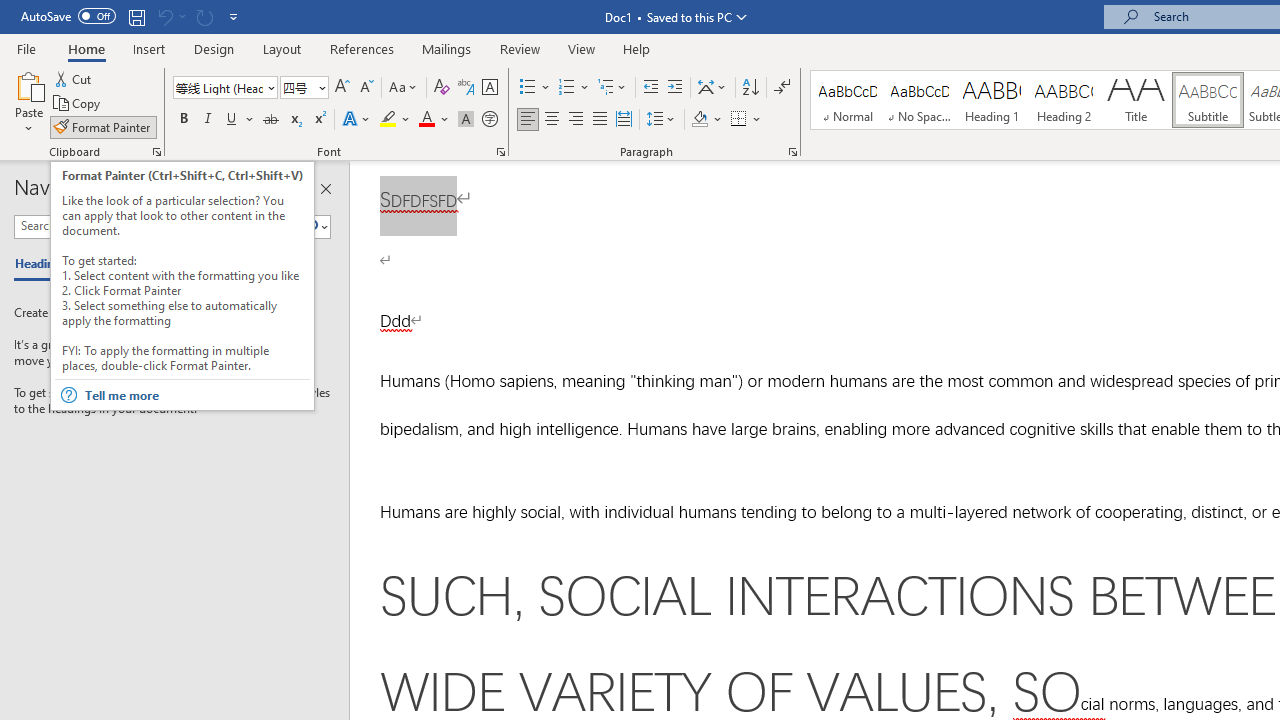 Image resolution: width=1280 pixels, height=720 pixels. What do you see at coordinates (992, 100) in the screenshot?
I see `Heading 1` at bounding box center [992, 100].